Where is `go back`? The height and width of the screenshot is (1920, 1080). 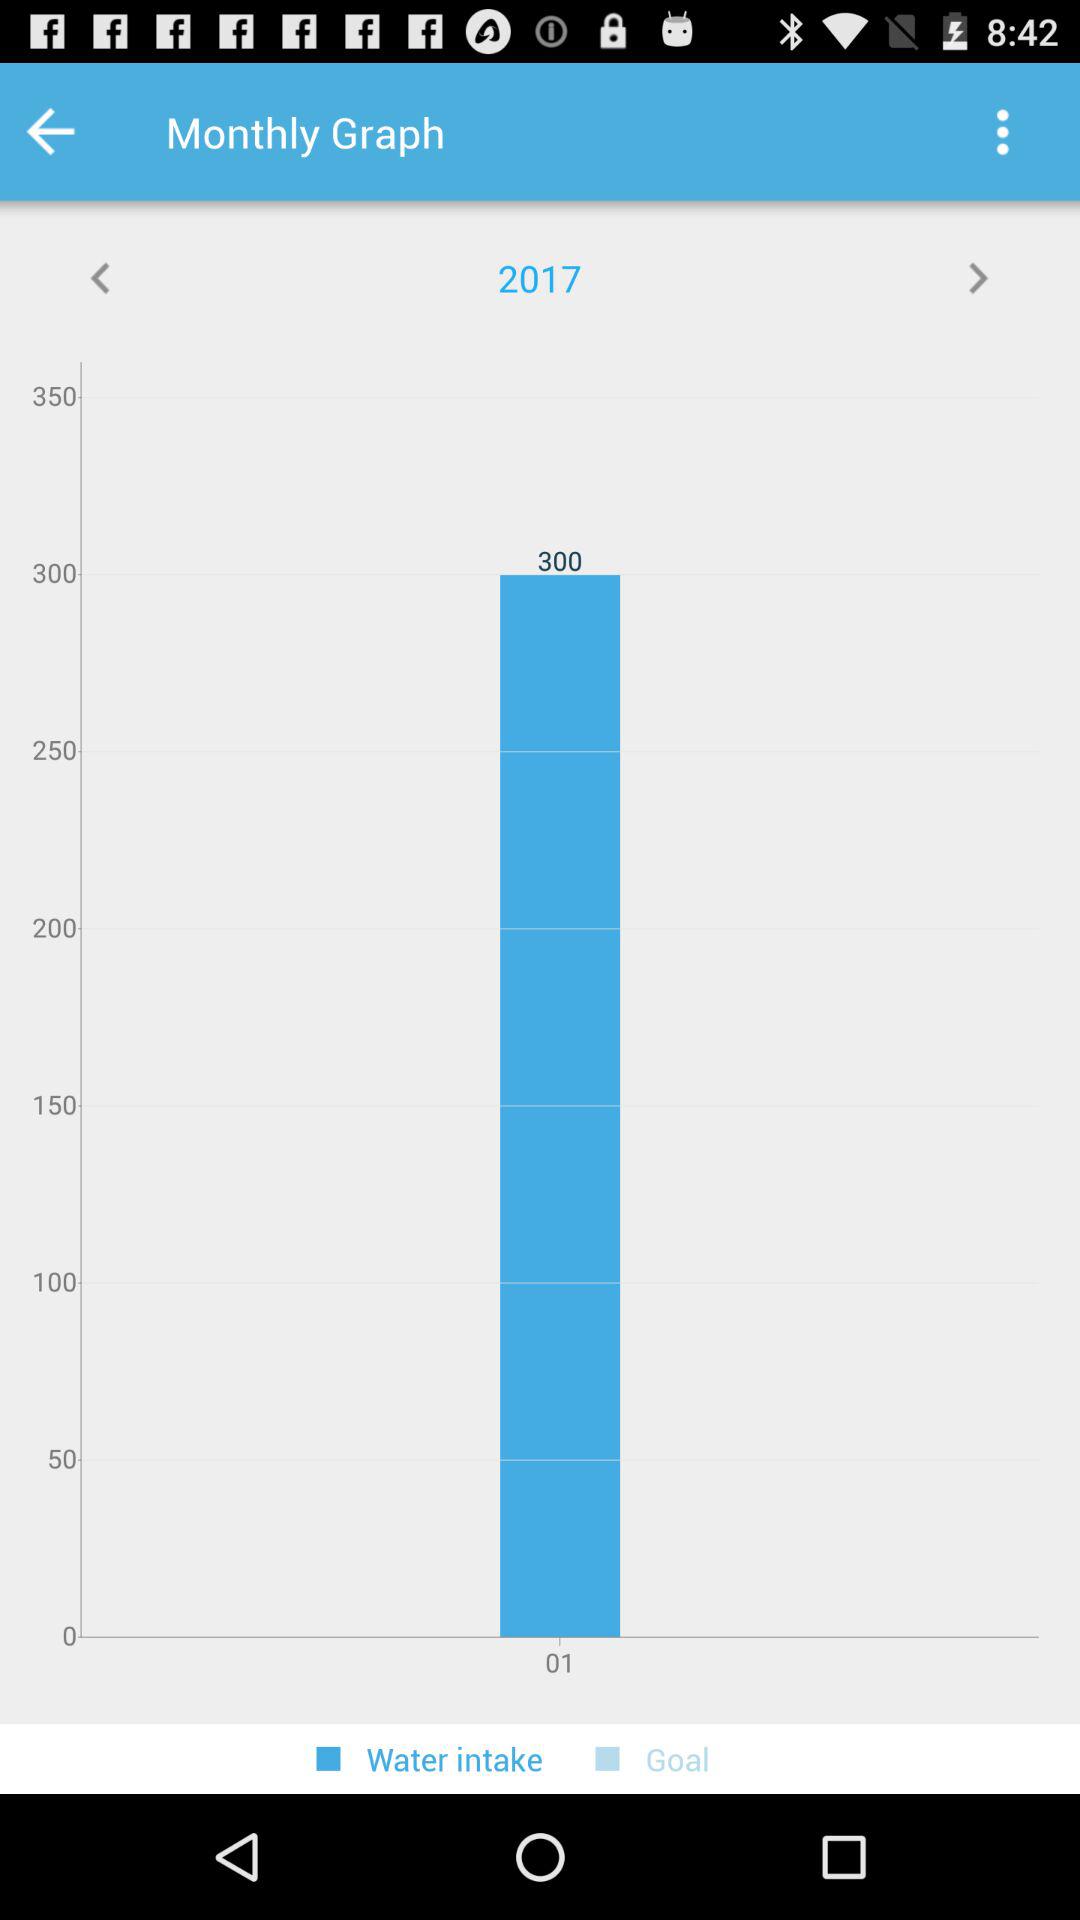 go back is located at coordinates (101, 278).